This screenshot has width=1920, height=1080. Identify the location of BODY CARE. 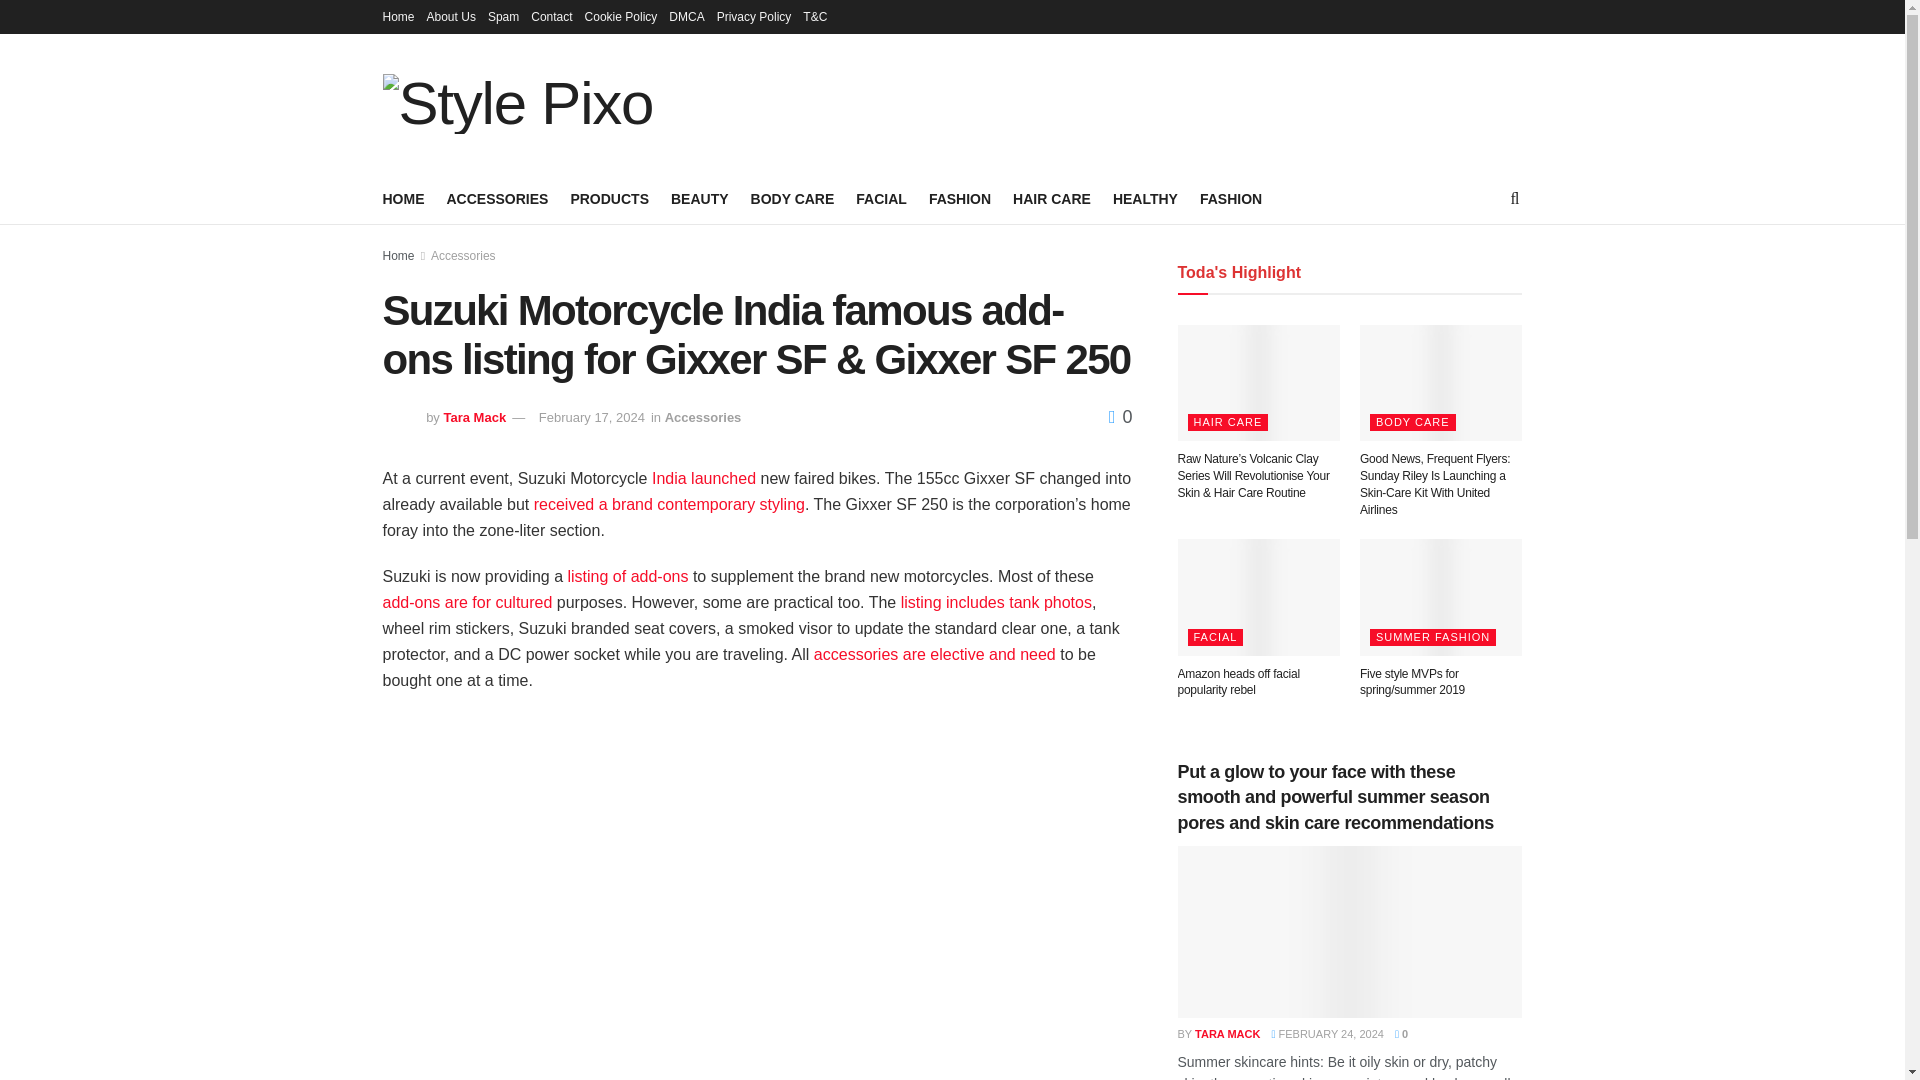
(792, 198).